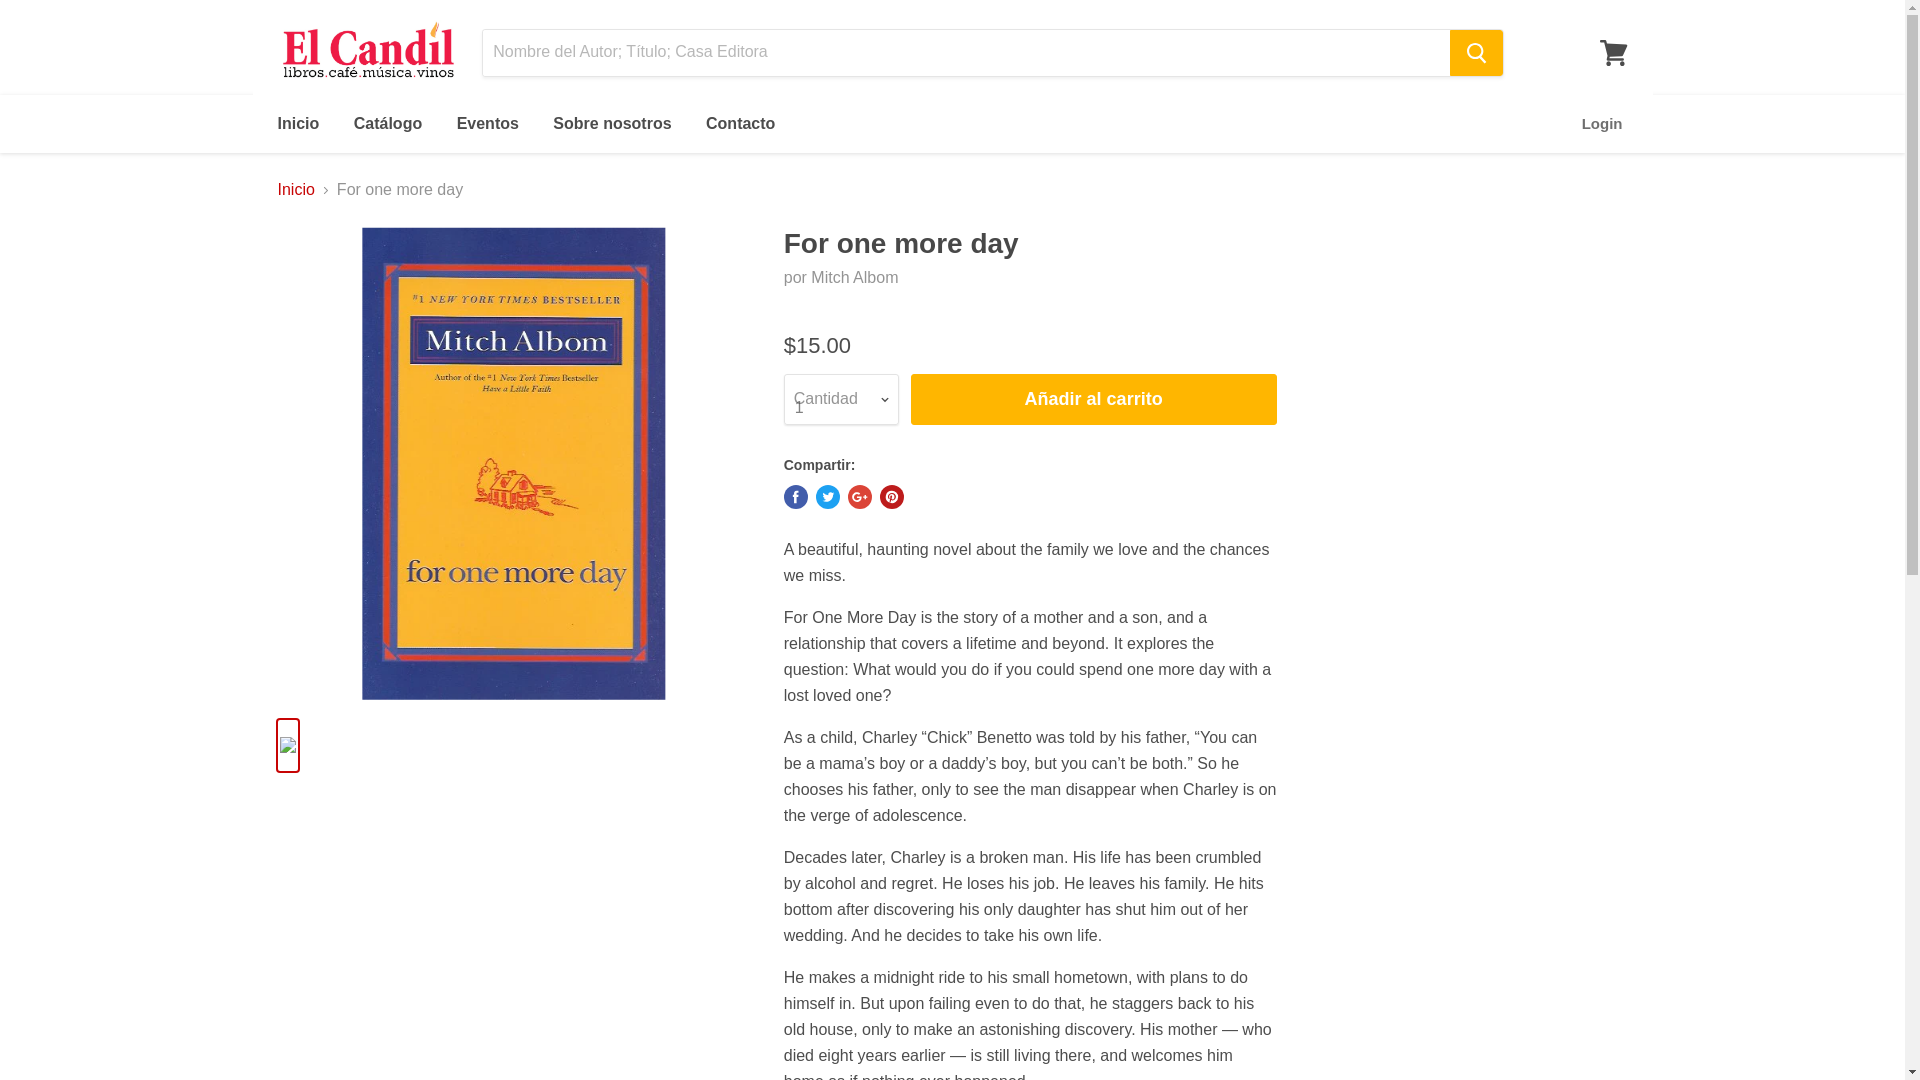 The image size is (1920, 1080). I want to click on Contacto, so click(740, 123).